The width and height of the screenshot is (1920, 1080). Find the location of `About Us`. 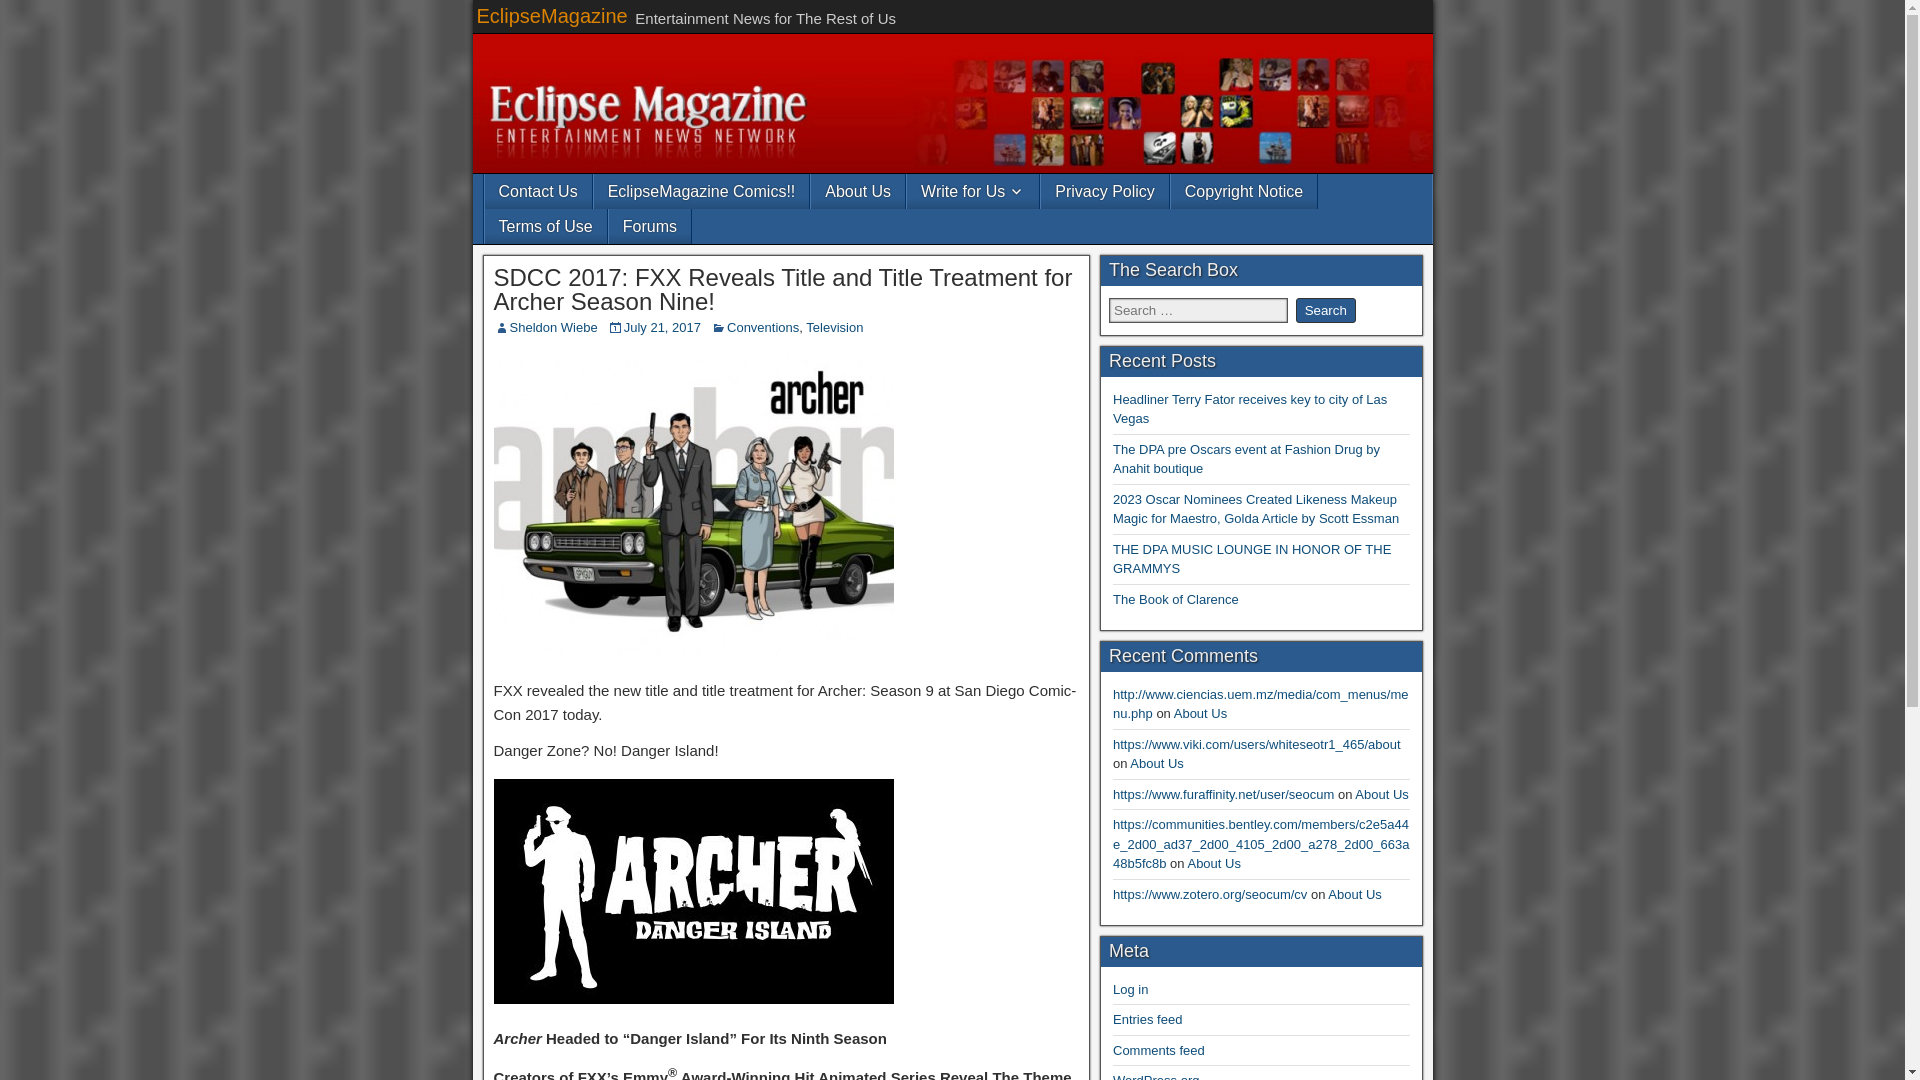

About Us is located at coordinates (1200, 714).